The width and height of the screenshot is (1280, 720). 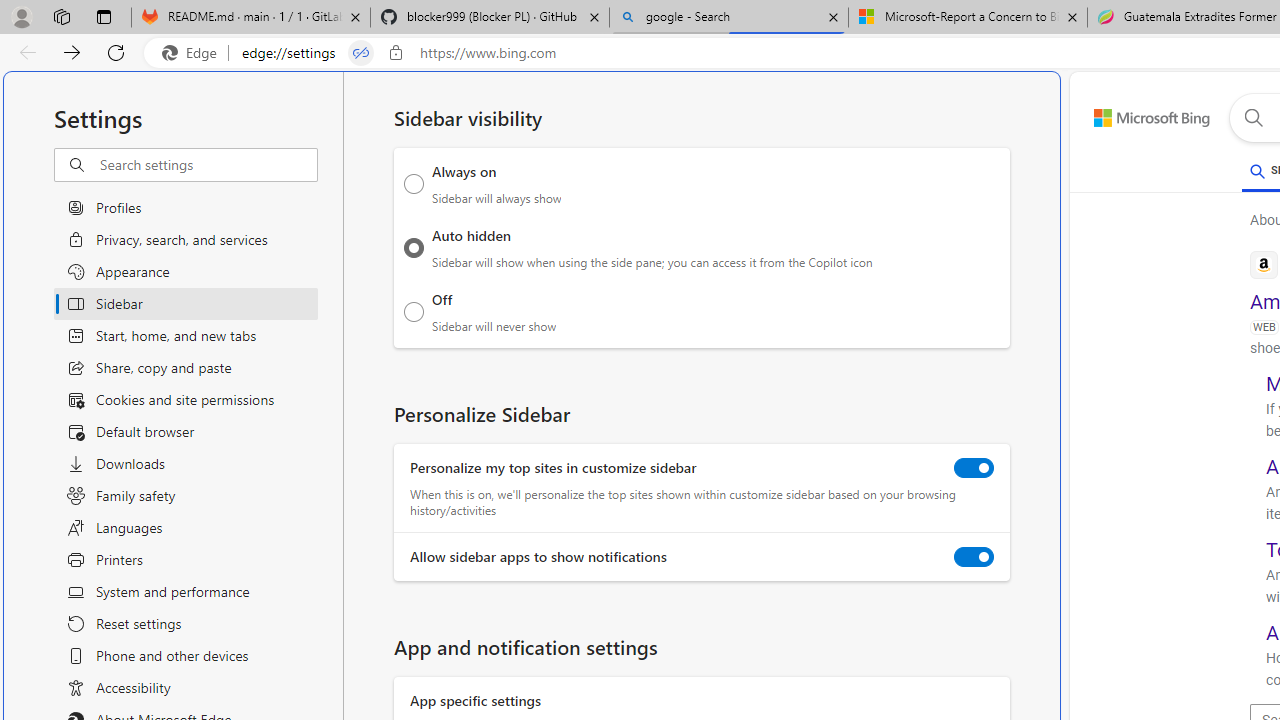 What do you see at coordinates (974, 468) in the screenshot?
I see `Personalize my top sites in customize sidebar` at bounding box center [974, 468].